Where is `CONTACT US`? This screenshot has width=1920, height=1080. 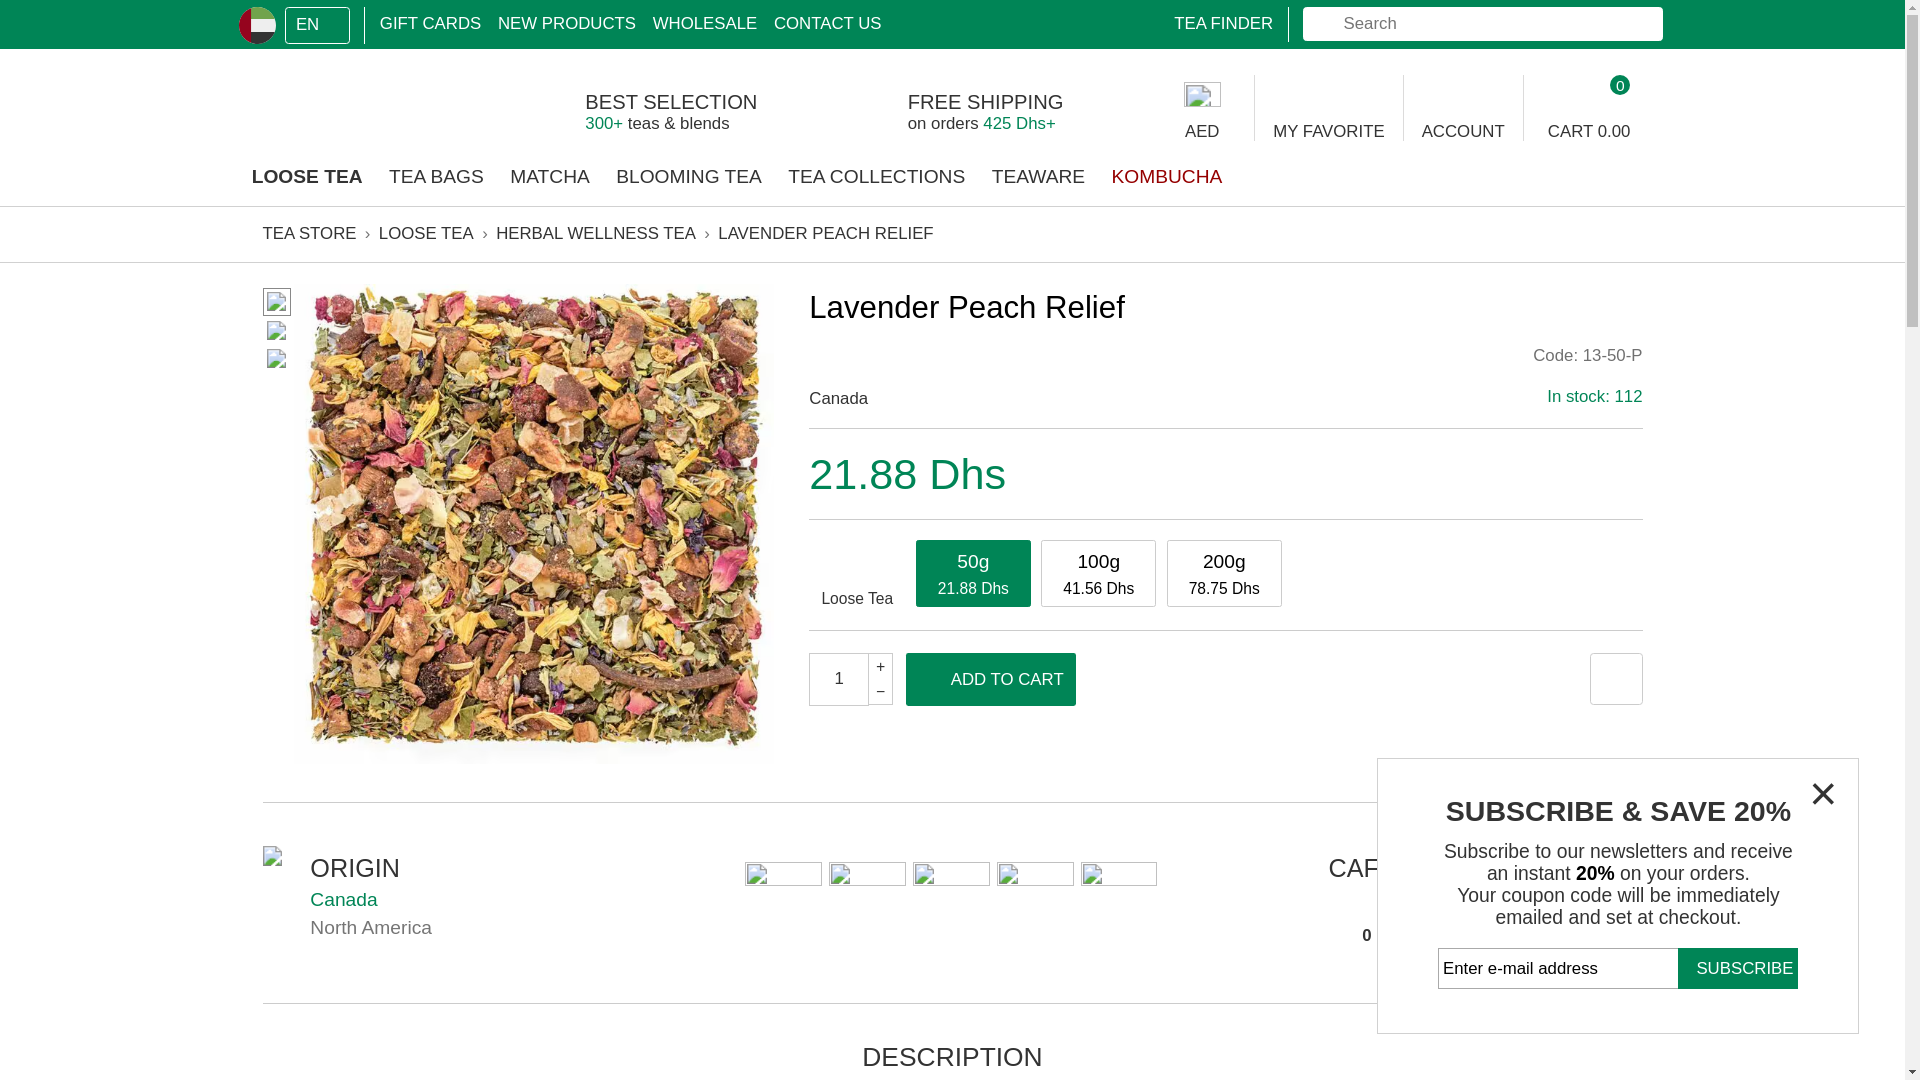
CONTACT US is located at coordinates (690, 20).